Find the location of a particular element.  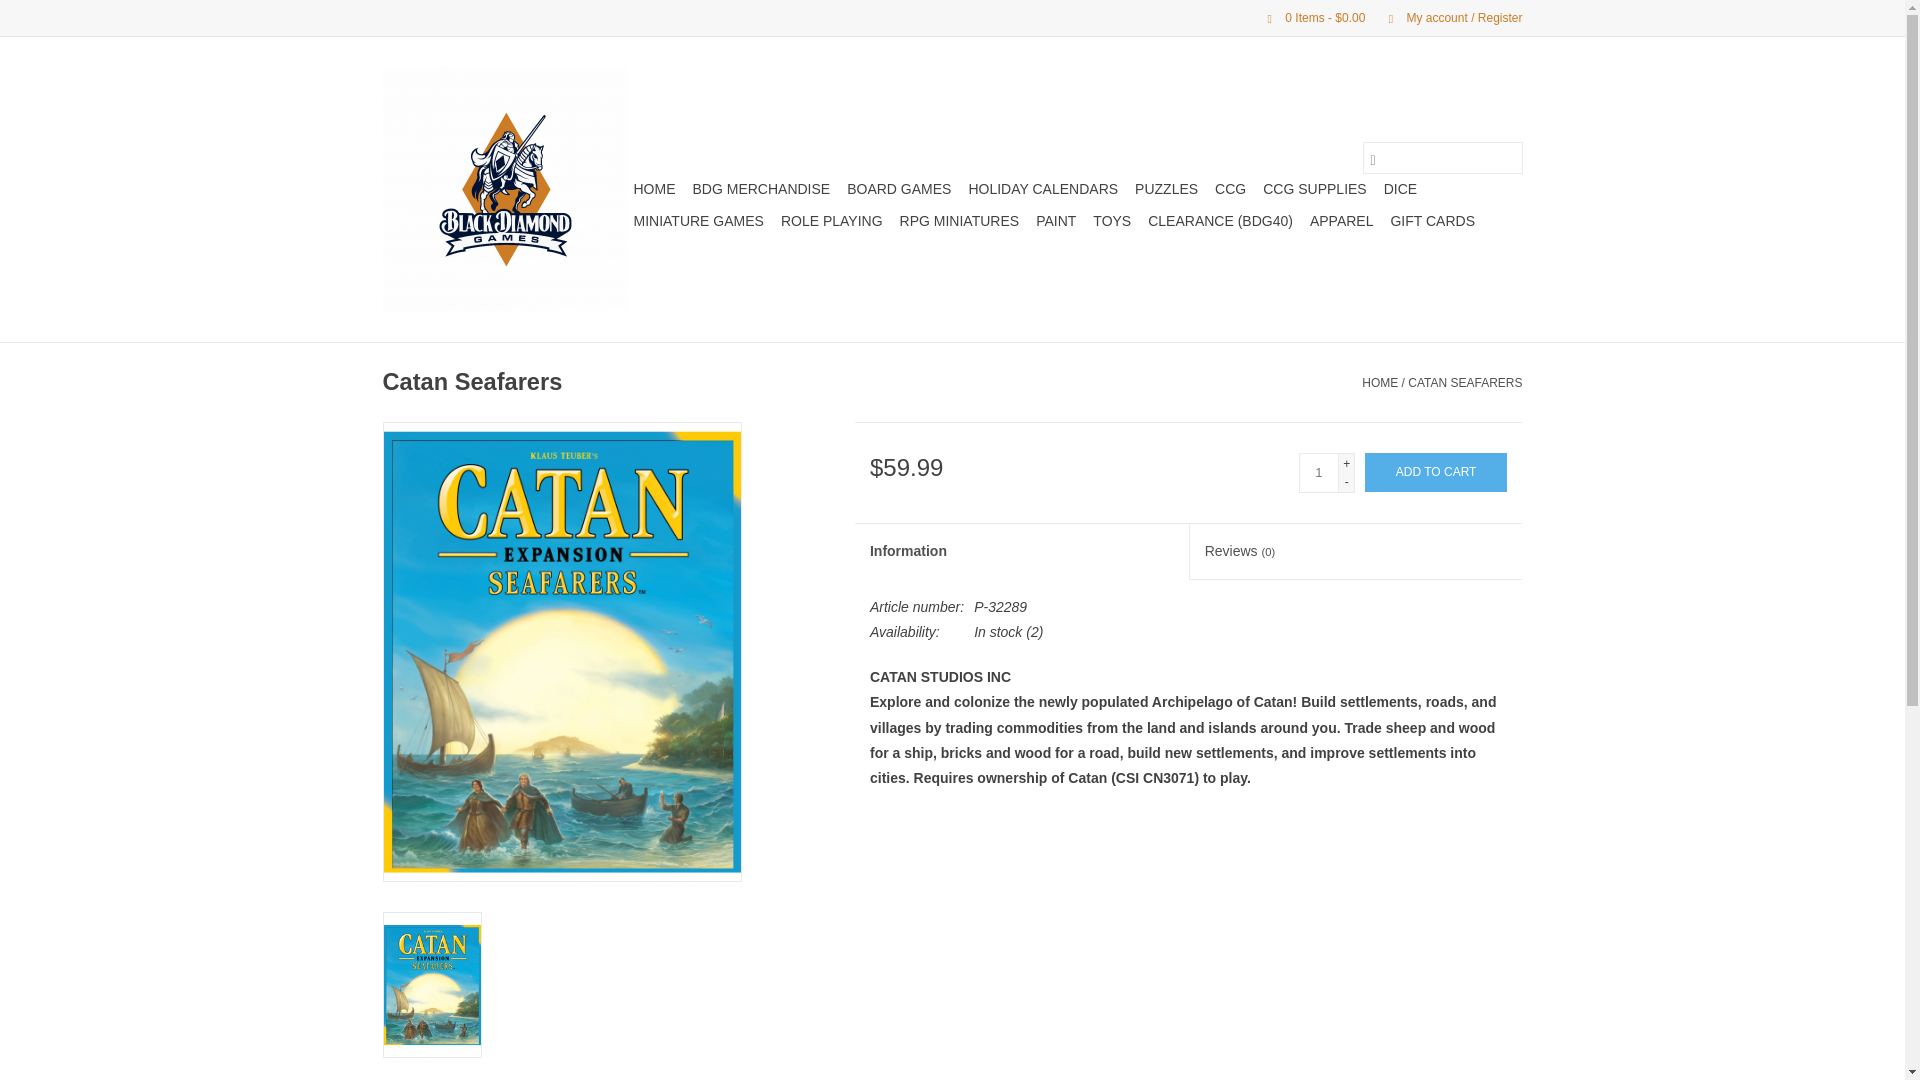

My account is located at coordinates (1445, 17).